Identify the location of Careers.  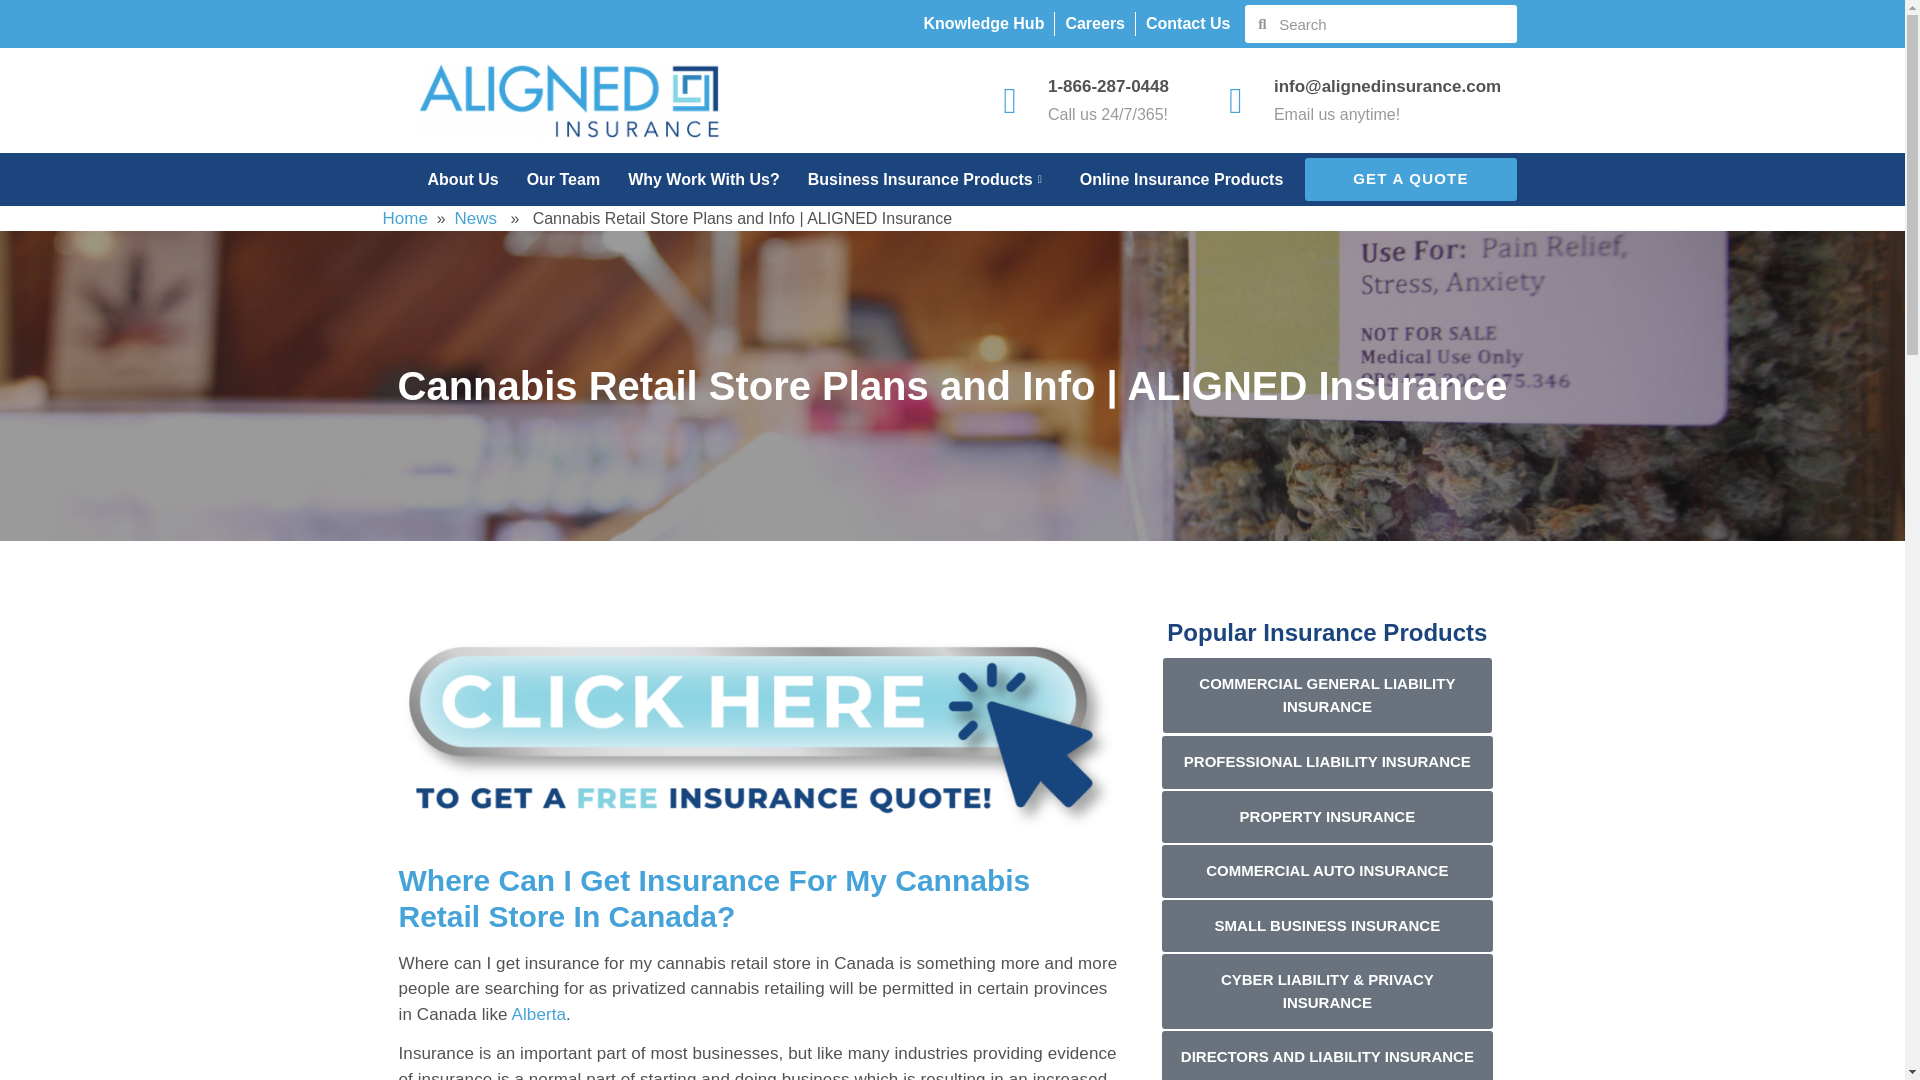
(1095, 23).